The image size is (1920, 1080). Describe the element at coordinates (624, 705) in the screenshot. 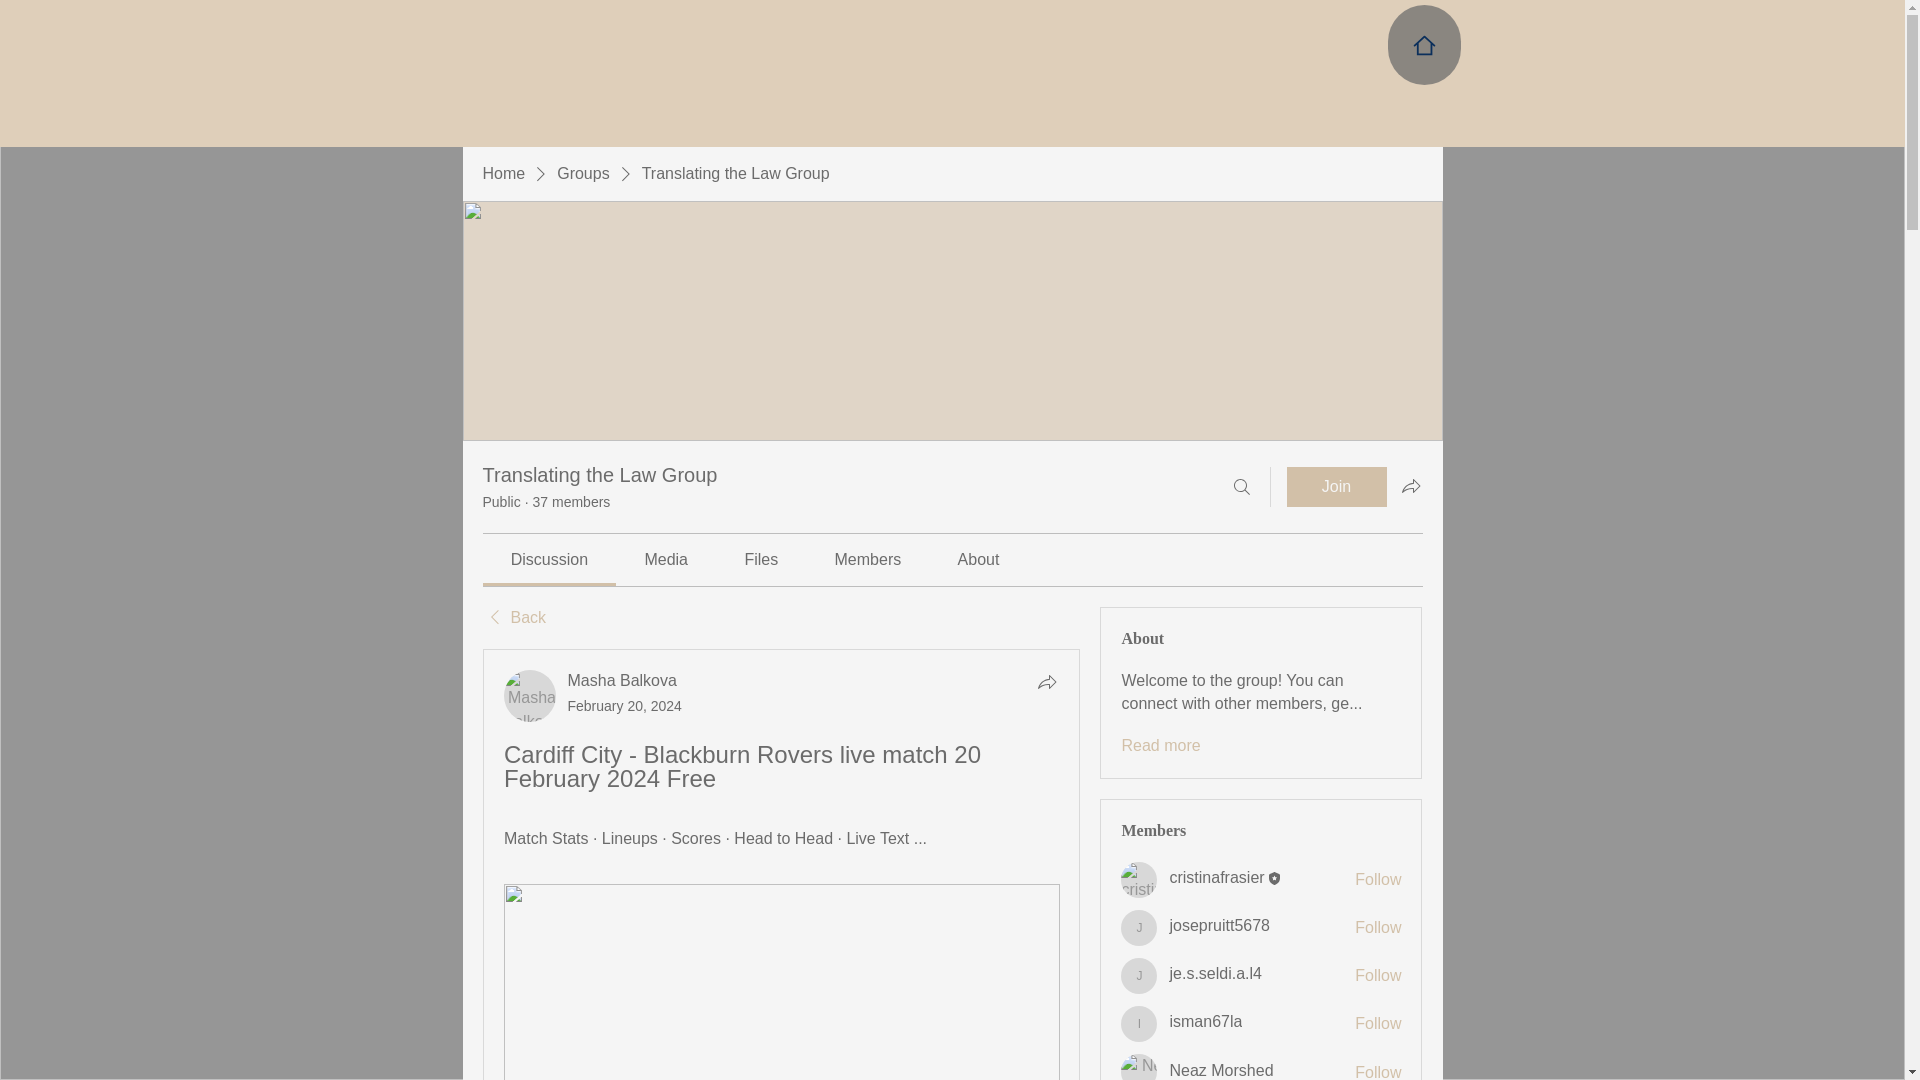

I see `February 20, 2024` at that location.